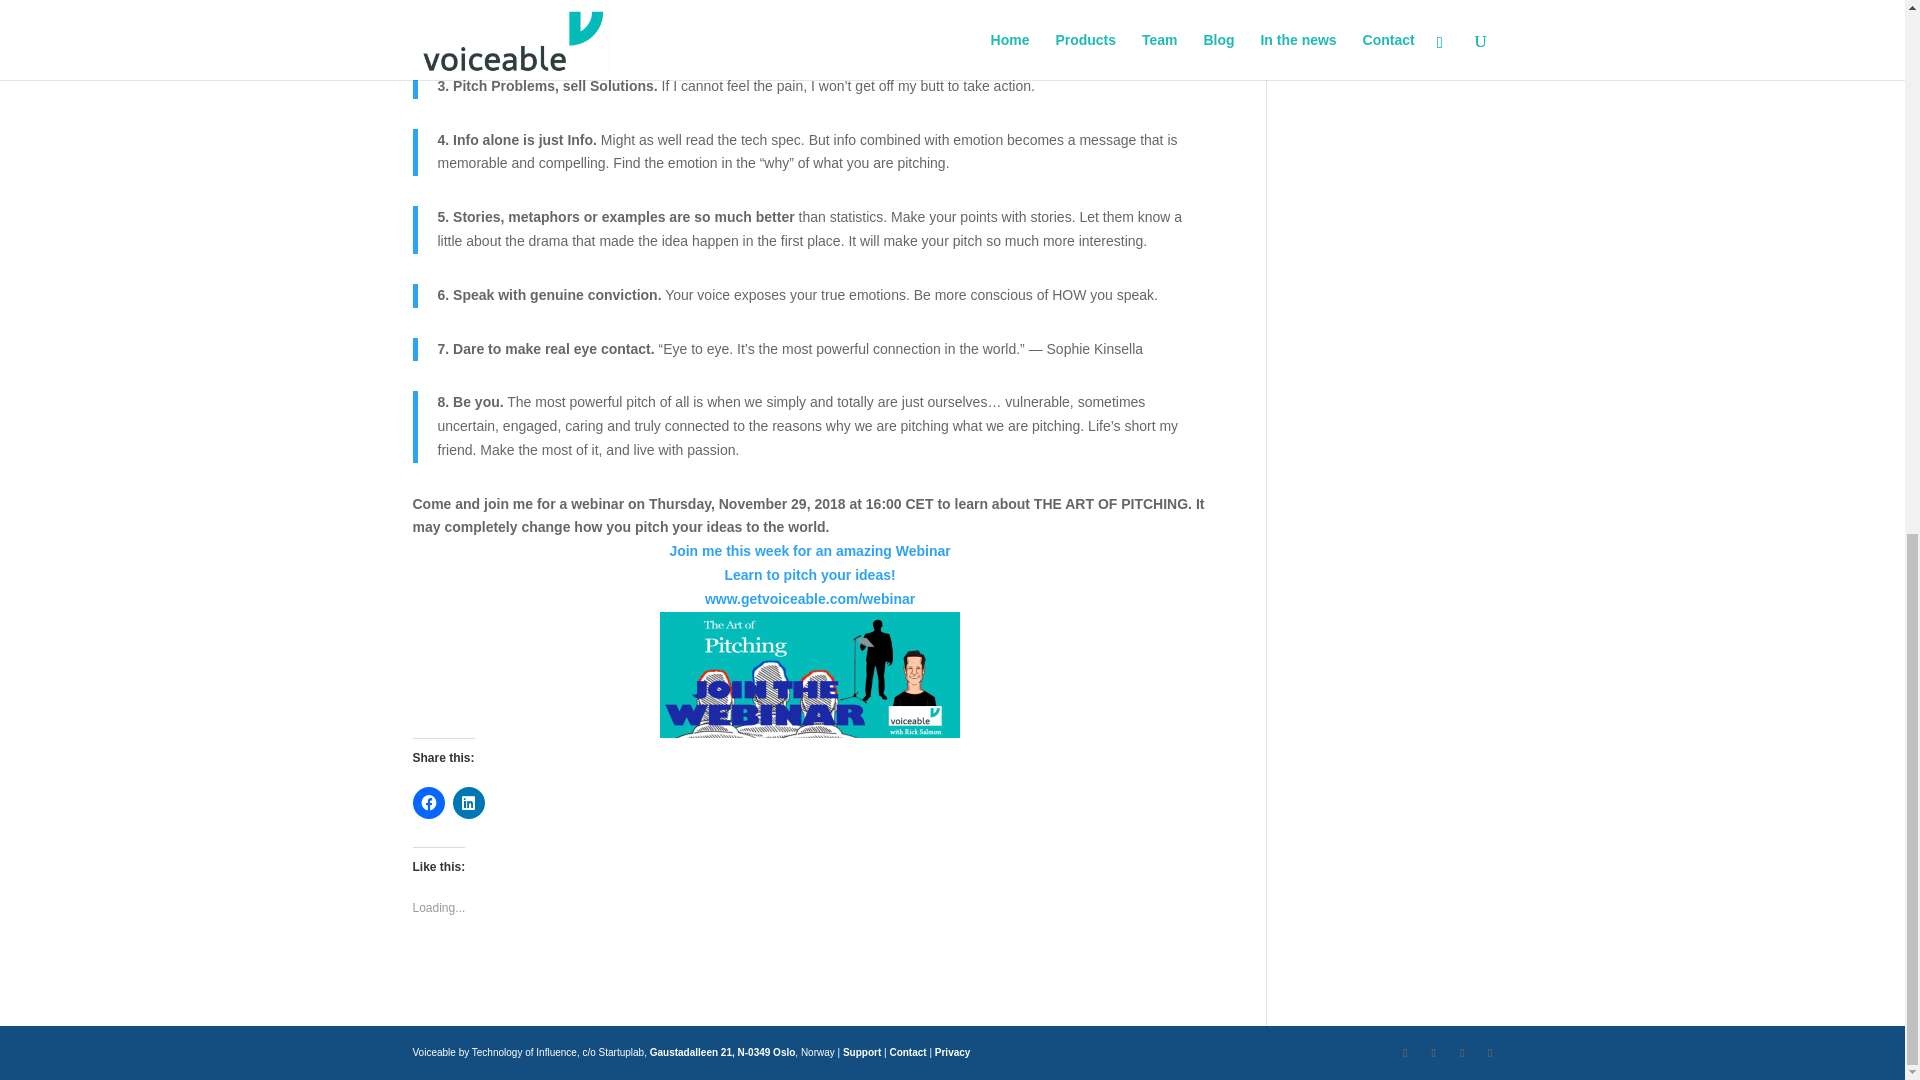  Describe the element at coordinates (906, 1052) in the screenshot. I see `Contact` at that location.